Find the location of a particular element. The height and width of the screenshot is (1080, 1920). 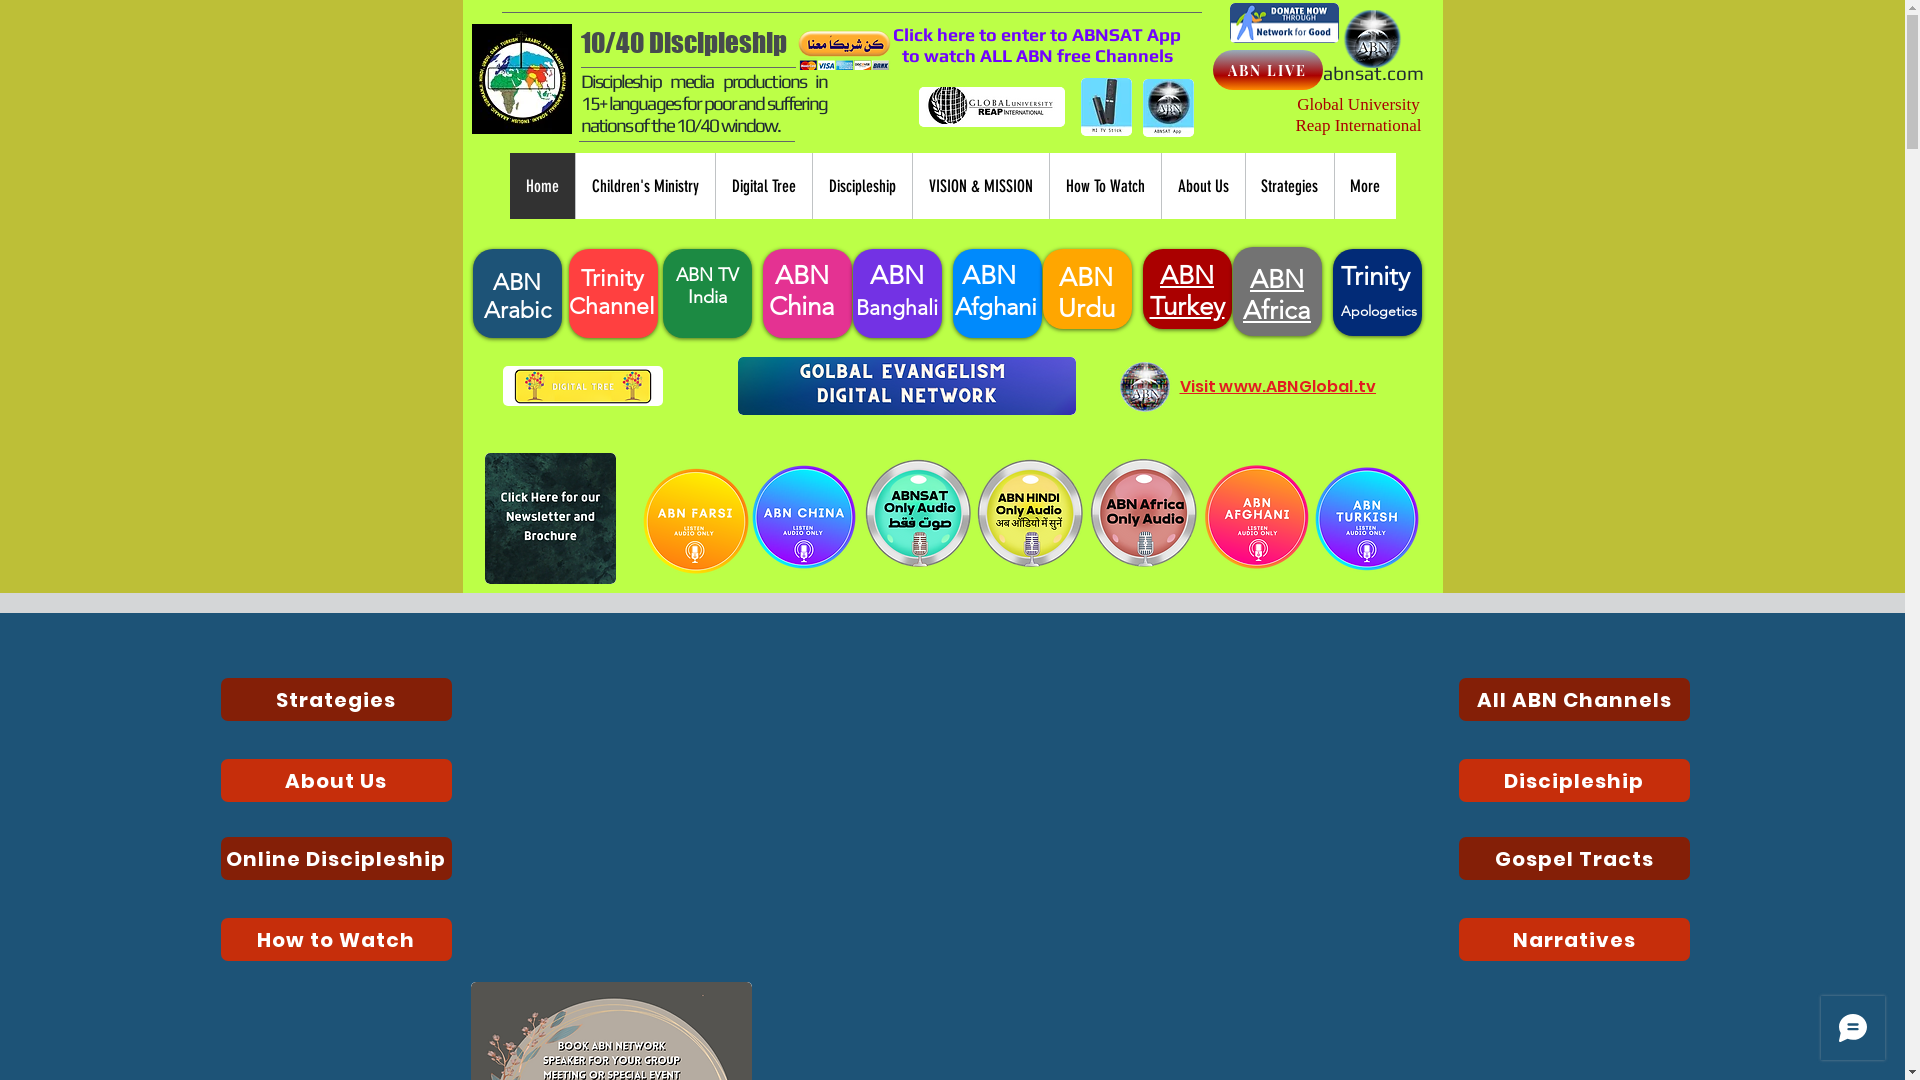

ABN Turkey is located at coordinates (1188, 290).